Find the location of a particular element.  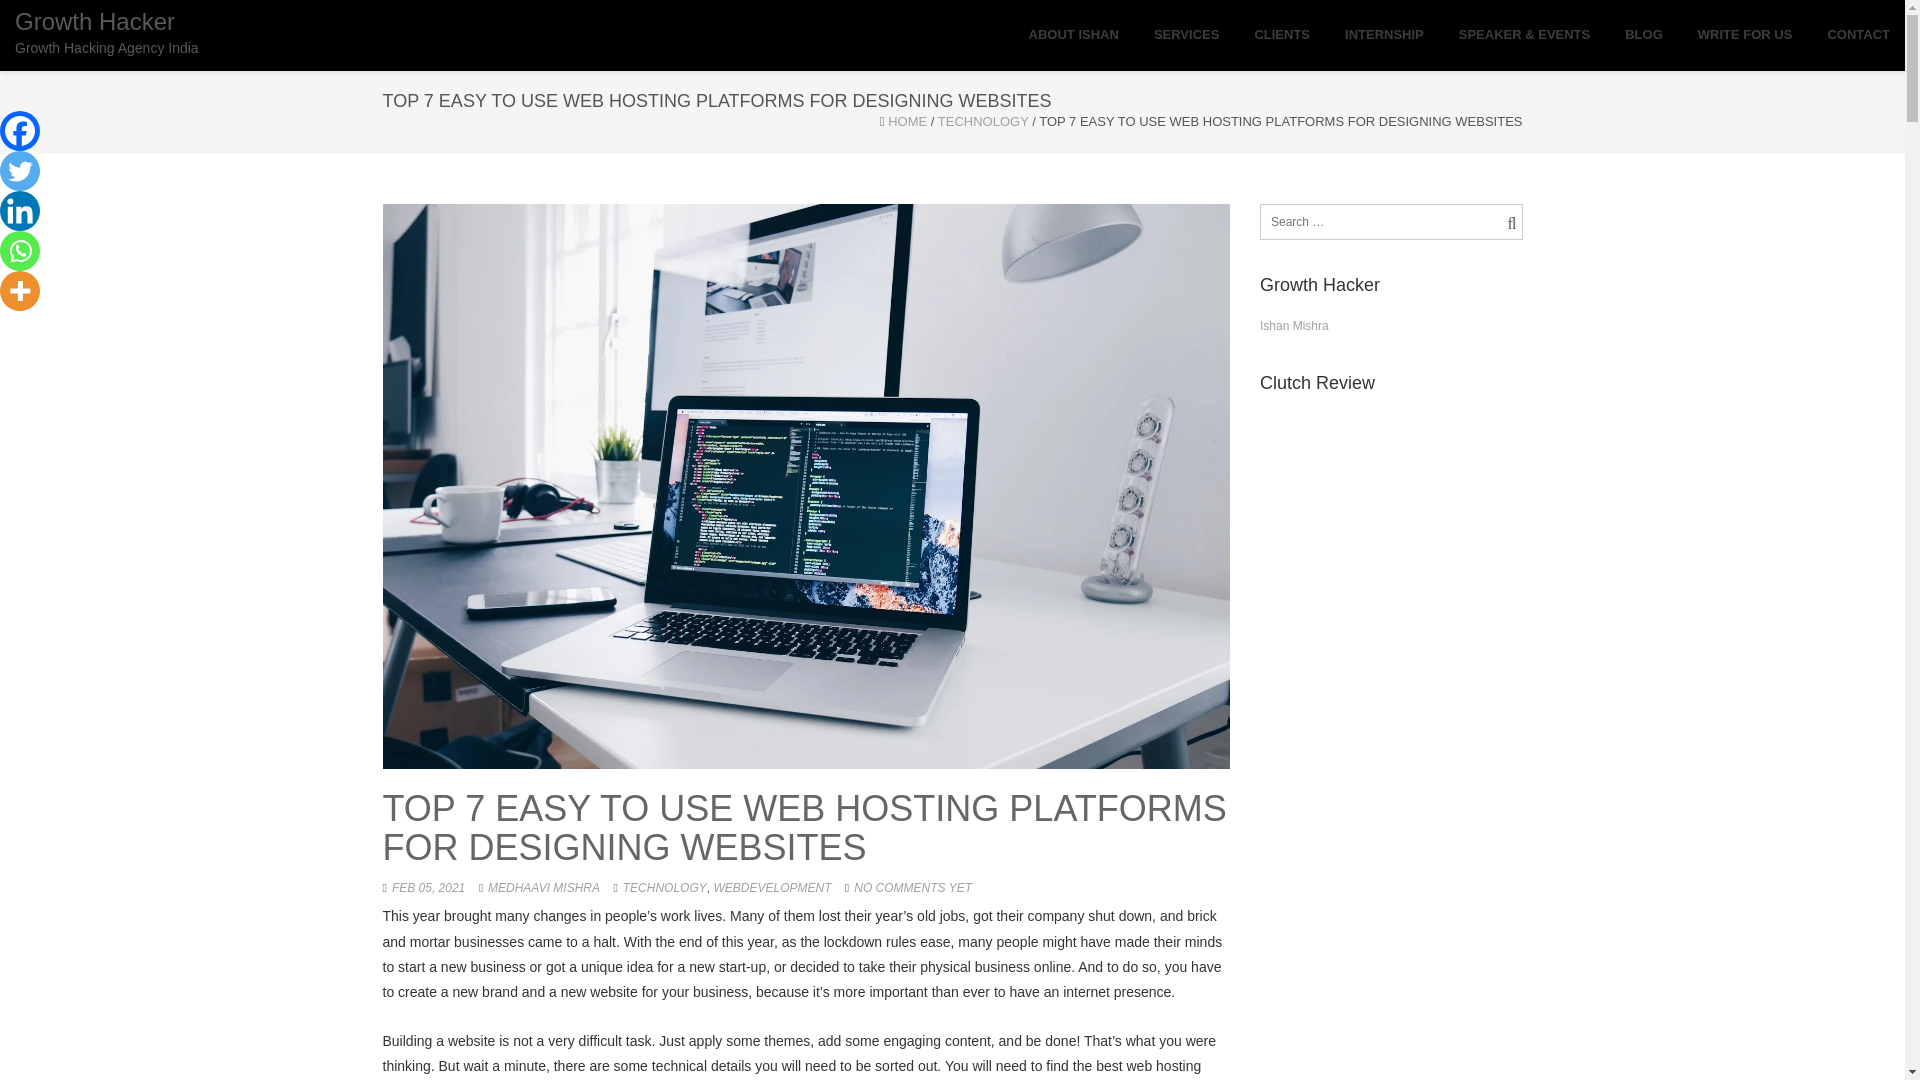

Growth Hacker is located at coordinates (107, 32).